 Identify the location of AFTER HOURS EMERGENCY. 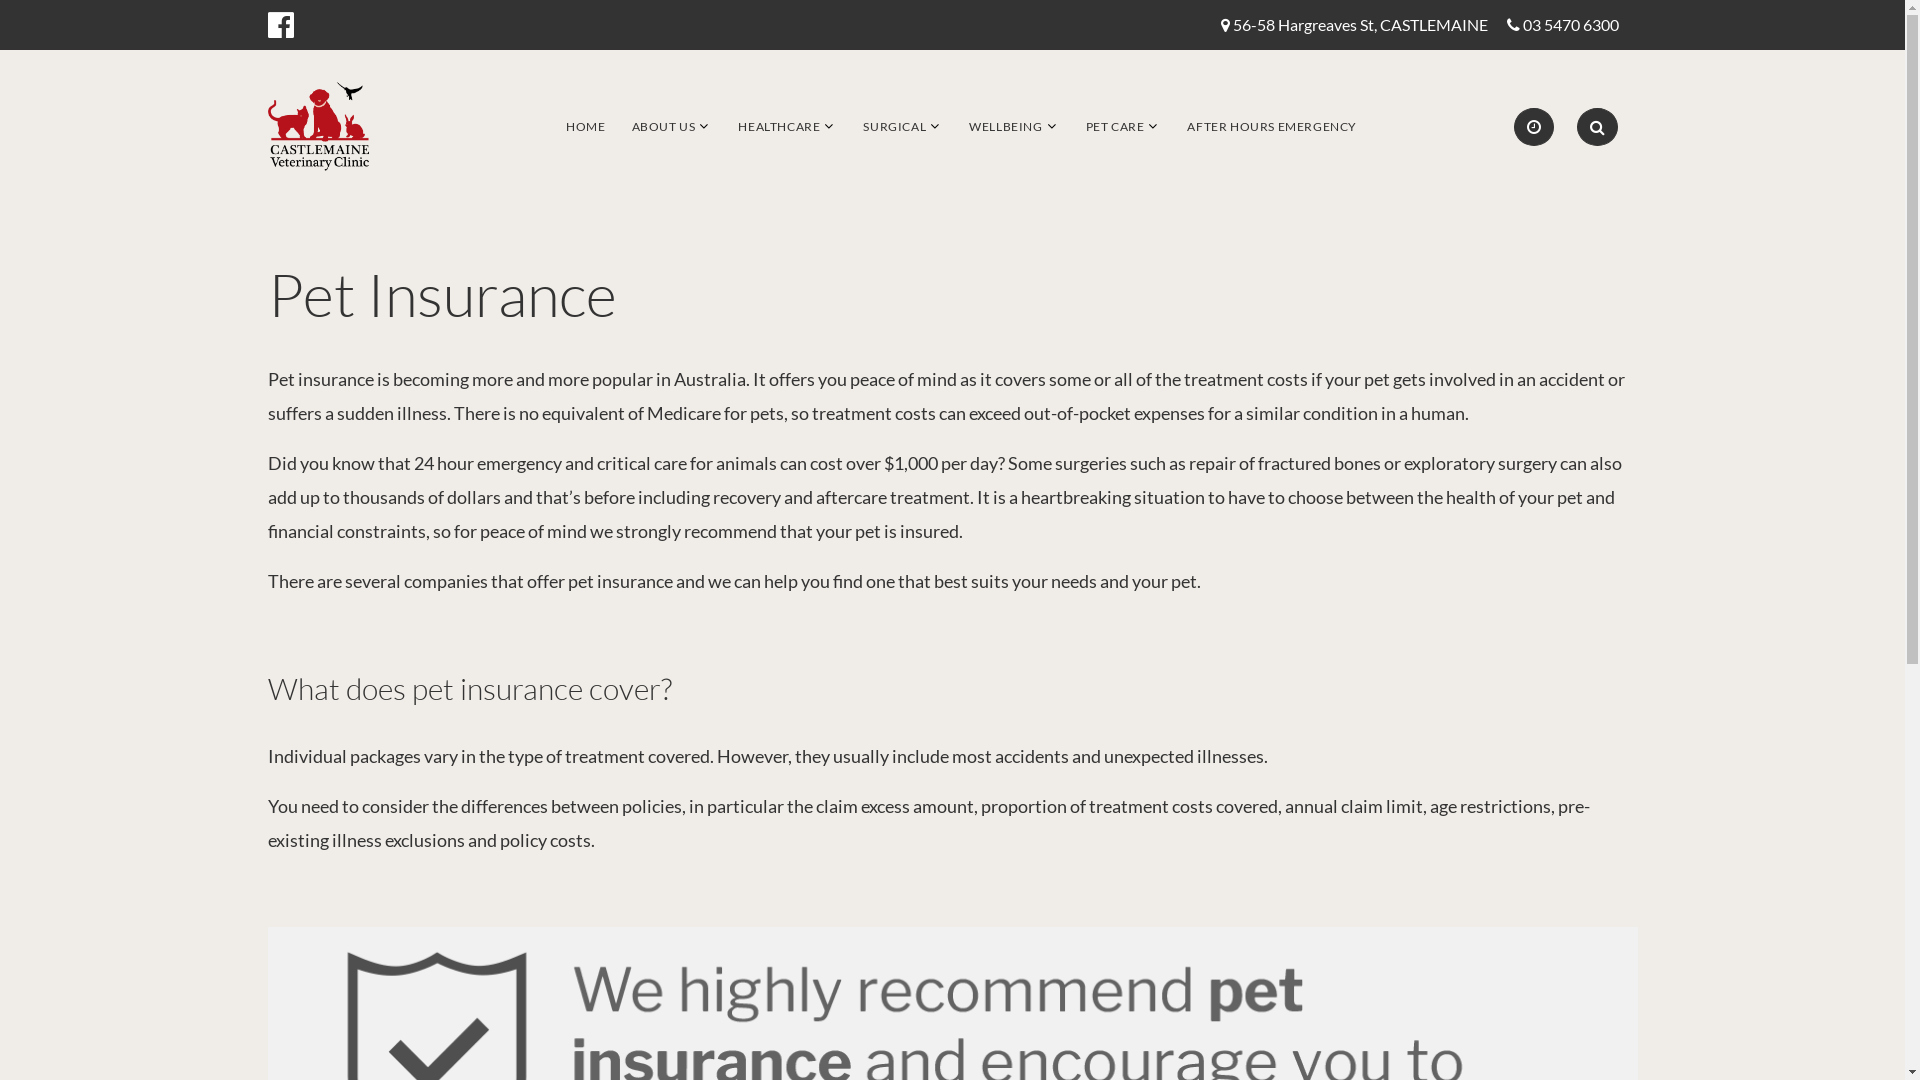
(1272, 126).